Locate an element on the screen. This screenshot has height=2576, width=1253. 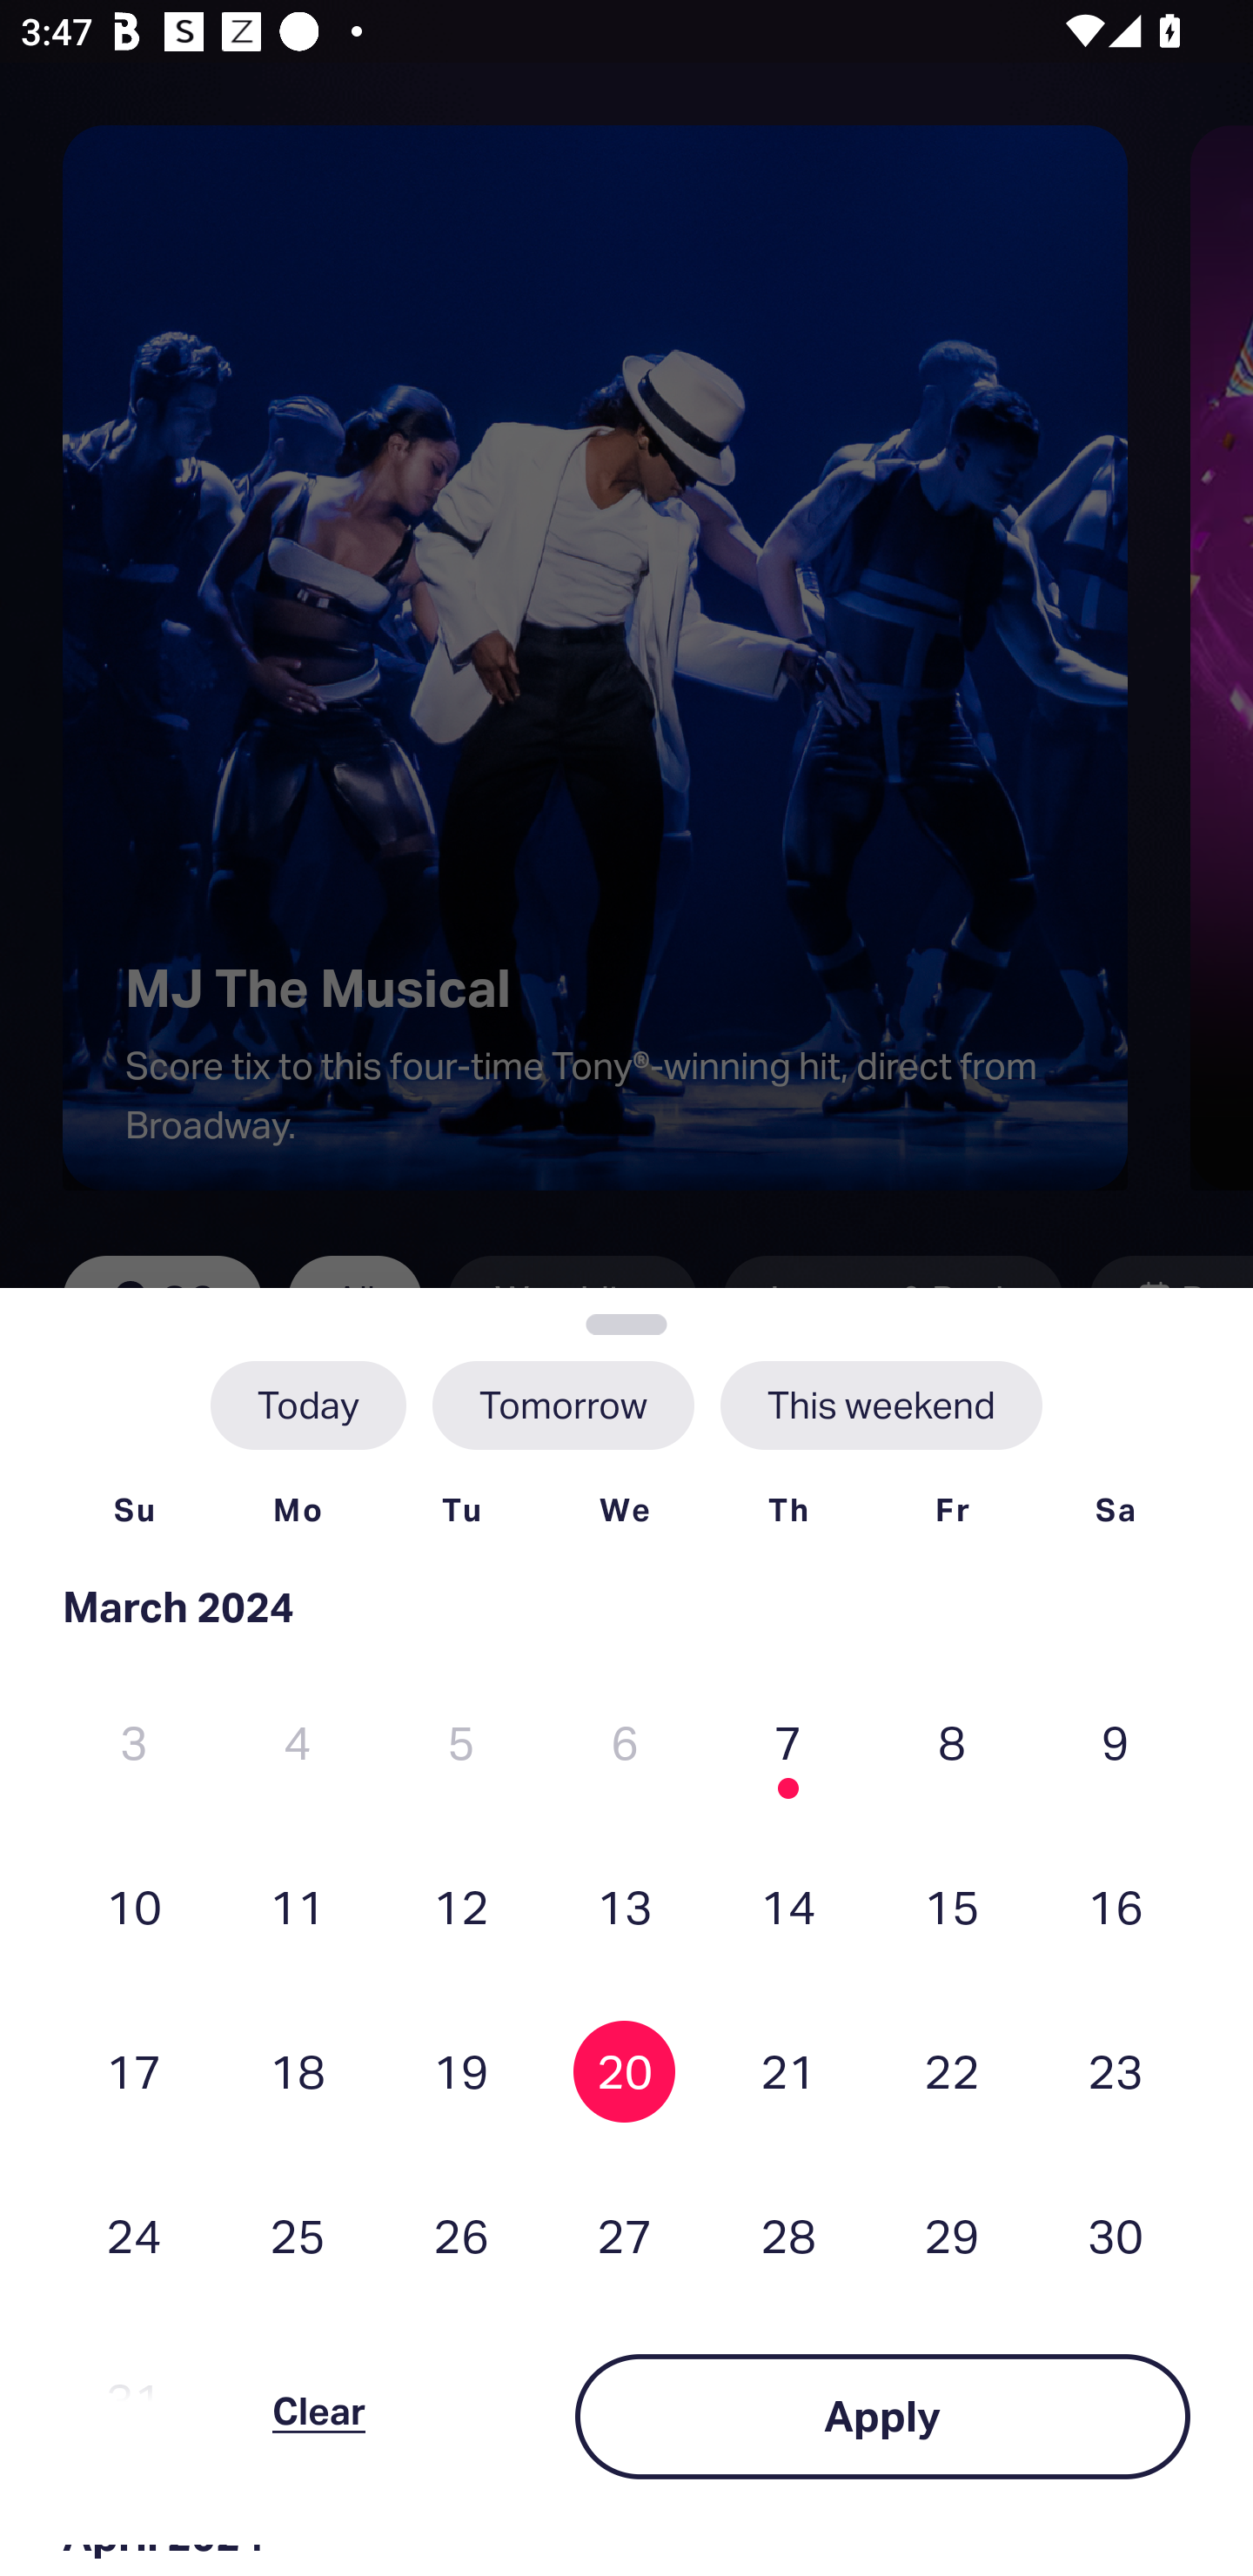
21 is located at coordinates (787, 2070).